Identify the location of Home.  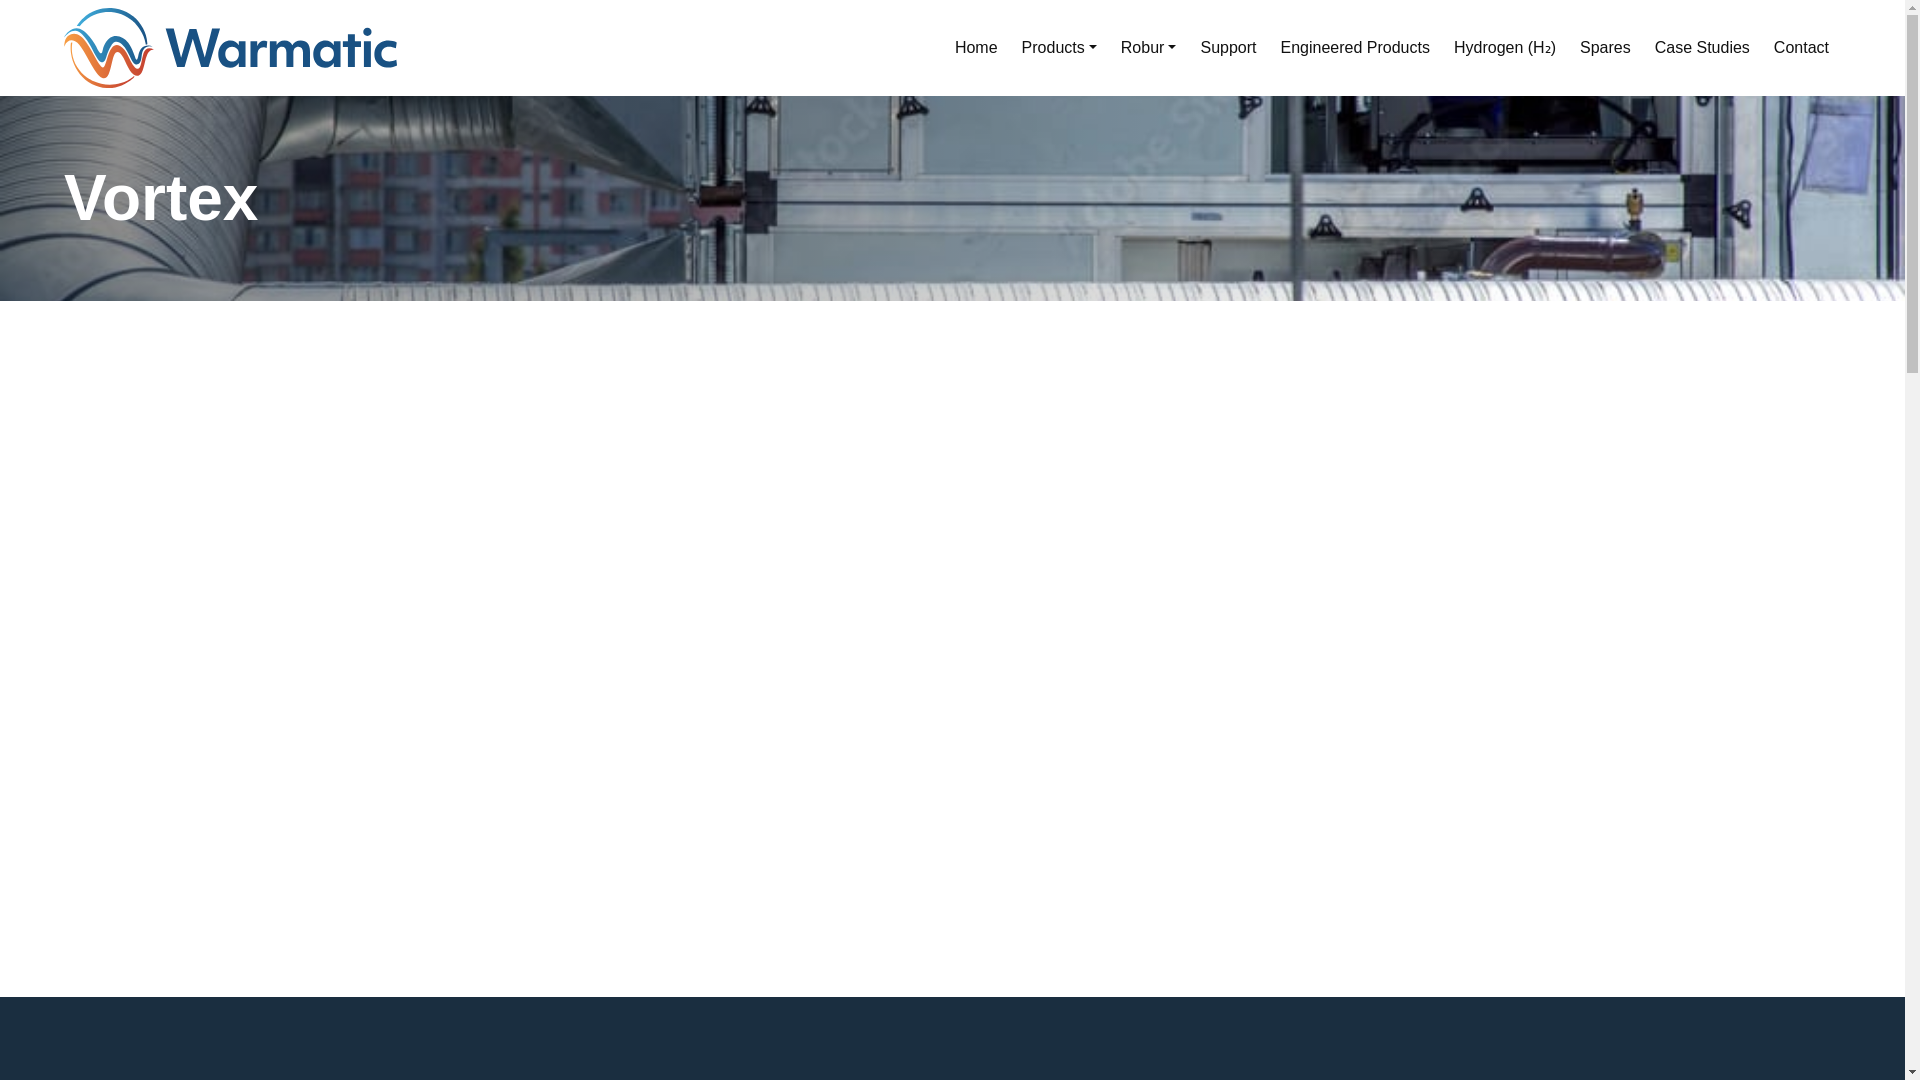
(976, 48).